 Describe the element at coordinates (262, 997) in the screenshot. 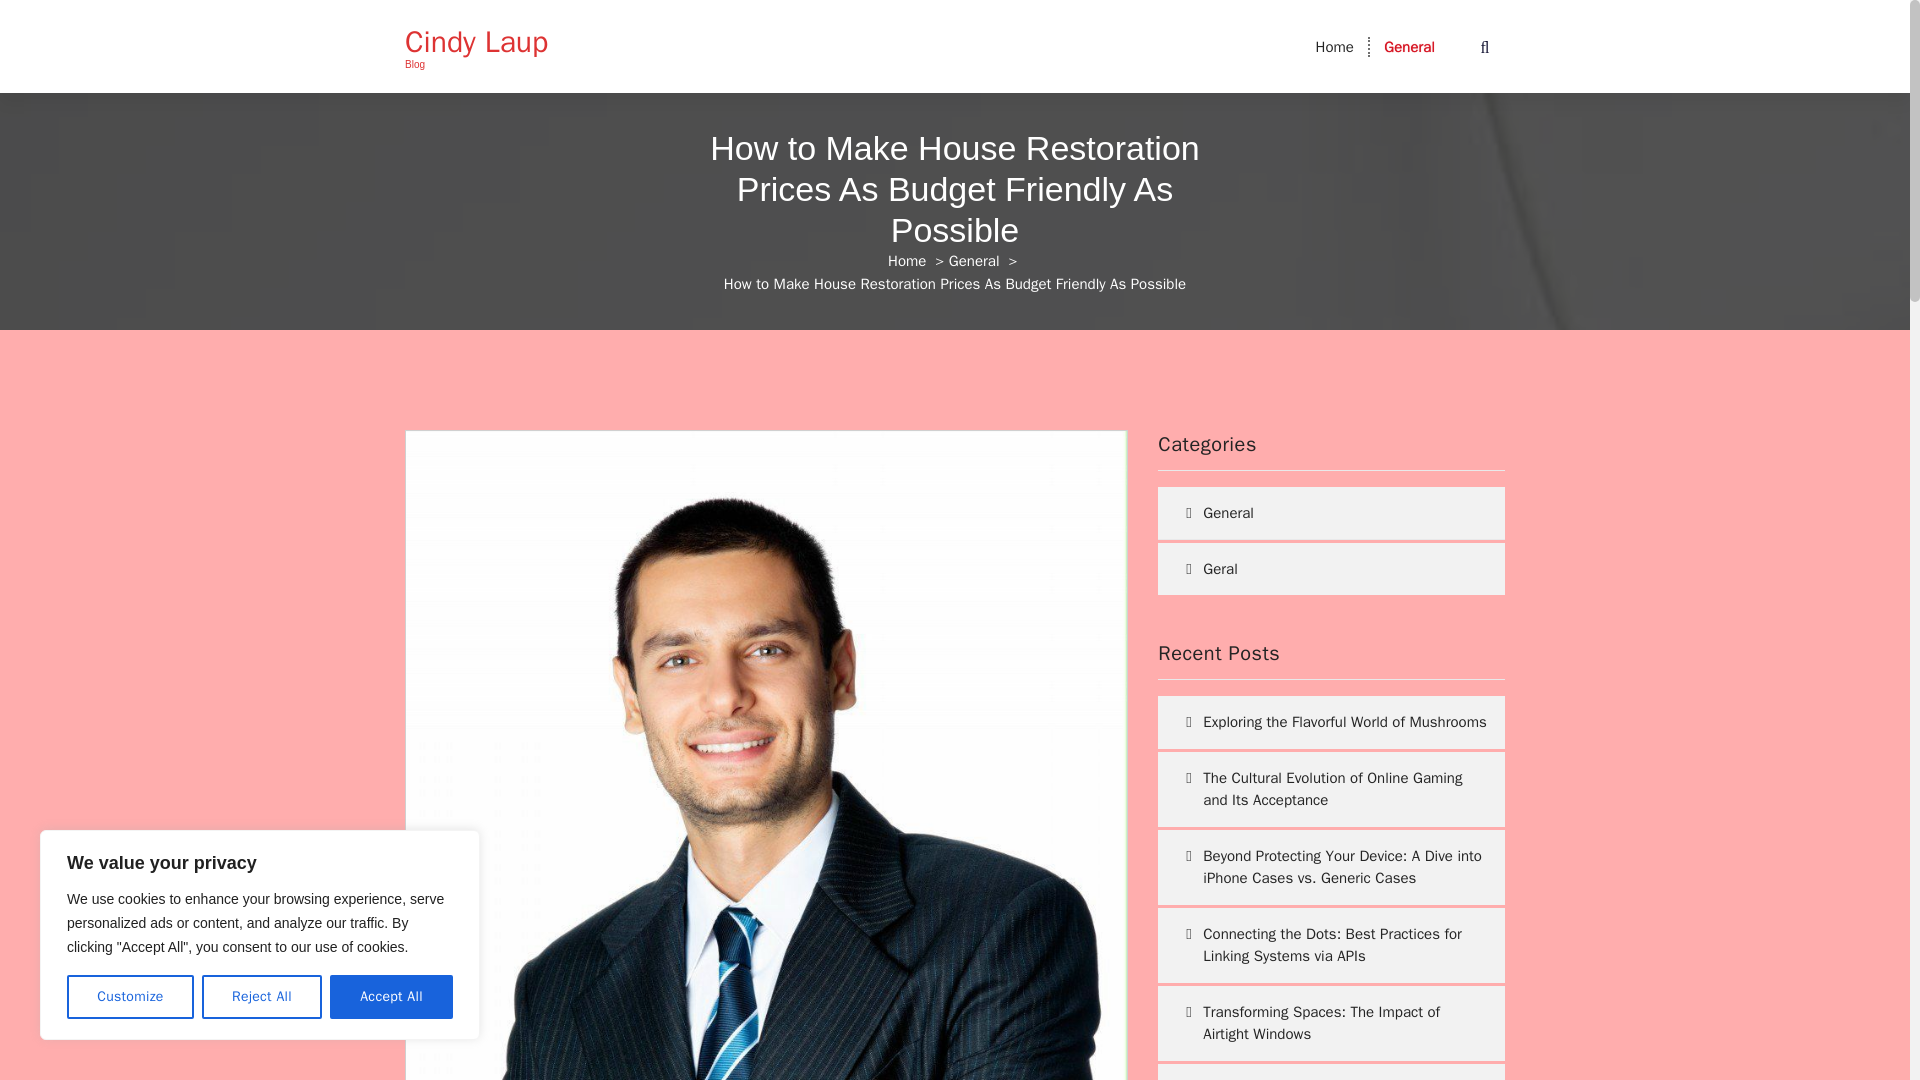

I see `Reject All` at that location.